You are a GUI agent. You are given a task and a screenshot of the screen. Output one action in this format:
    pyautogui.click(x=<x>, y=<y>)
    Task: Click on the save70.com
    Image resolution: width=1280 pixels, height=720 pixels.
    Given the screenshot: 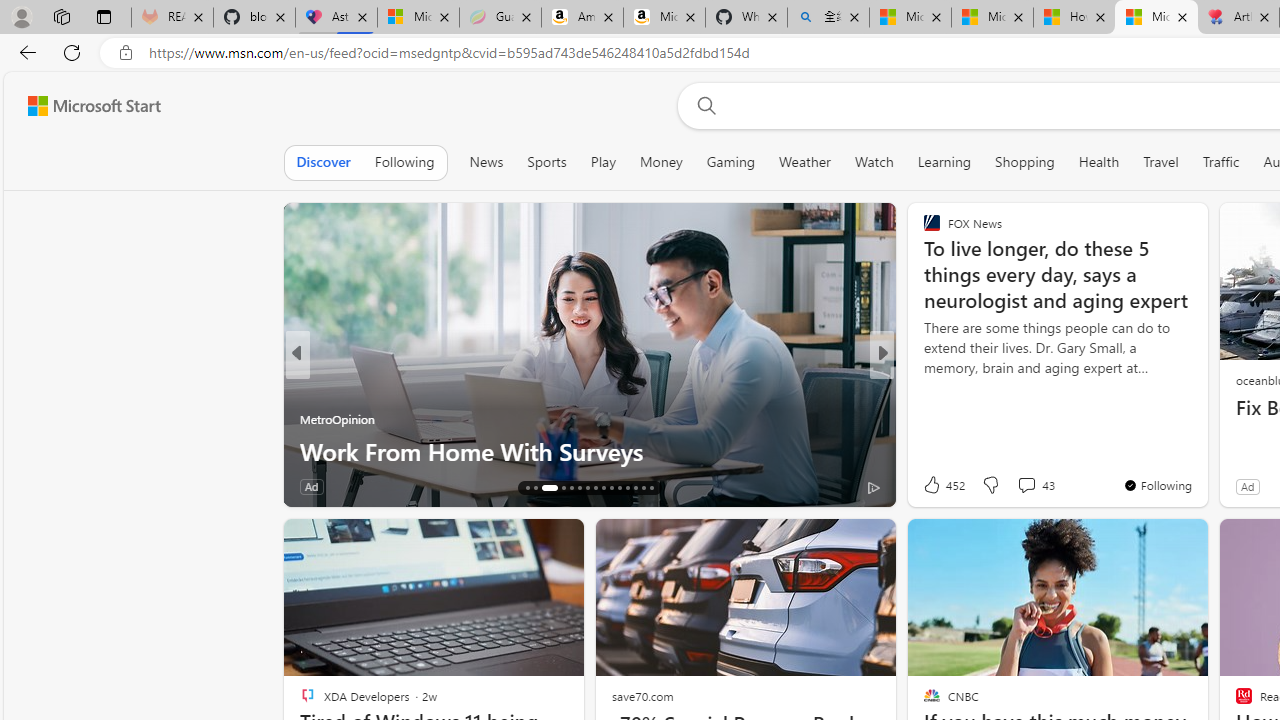 What is the action you would take?
    pyautogui.click(x=642, y=696)
    